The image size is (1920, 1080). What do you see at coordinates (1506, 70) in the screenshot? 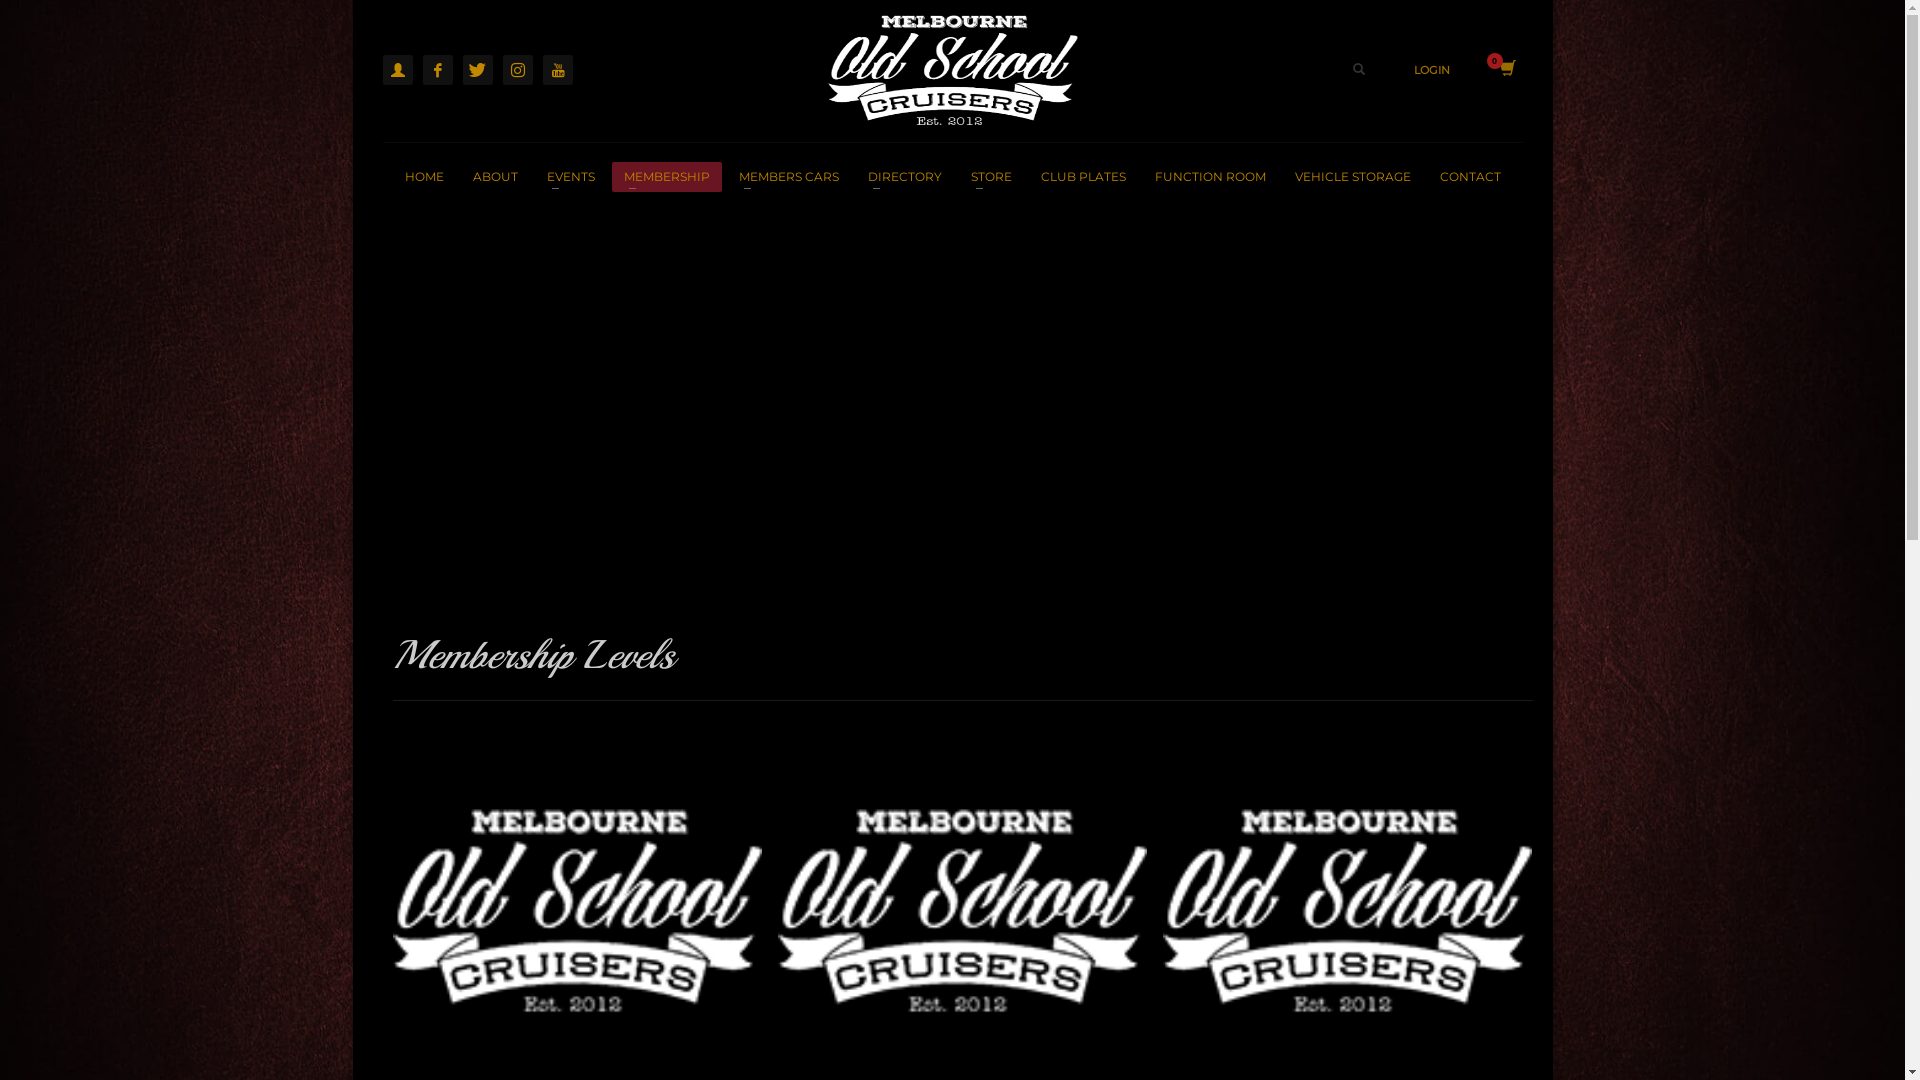
I see `View your shopping cart` at bounding box center [1506, 70].